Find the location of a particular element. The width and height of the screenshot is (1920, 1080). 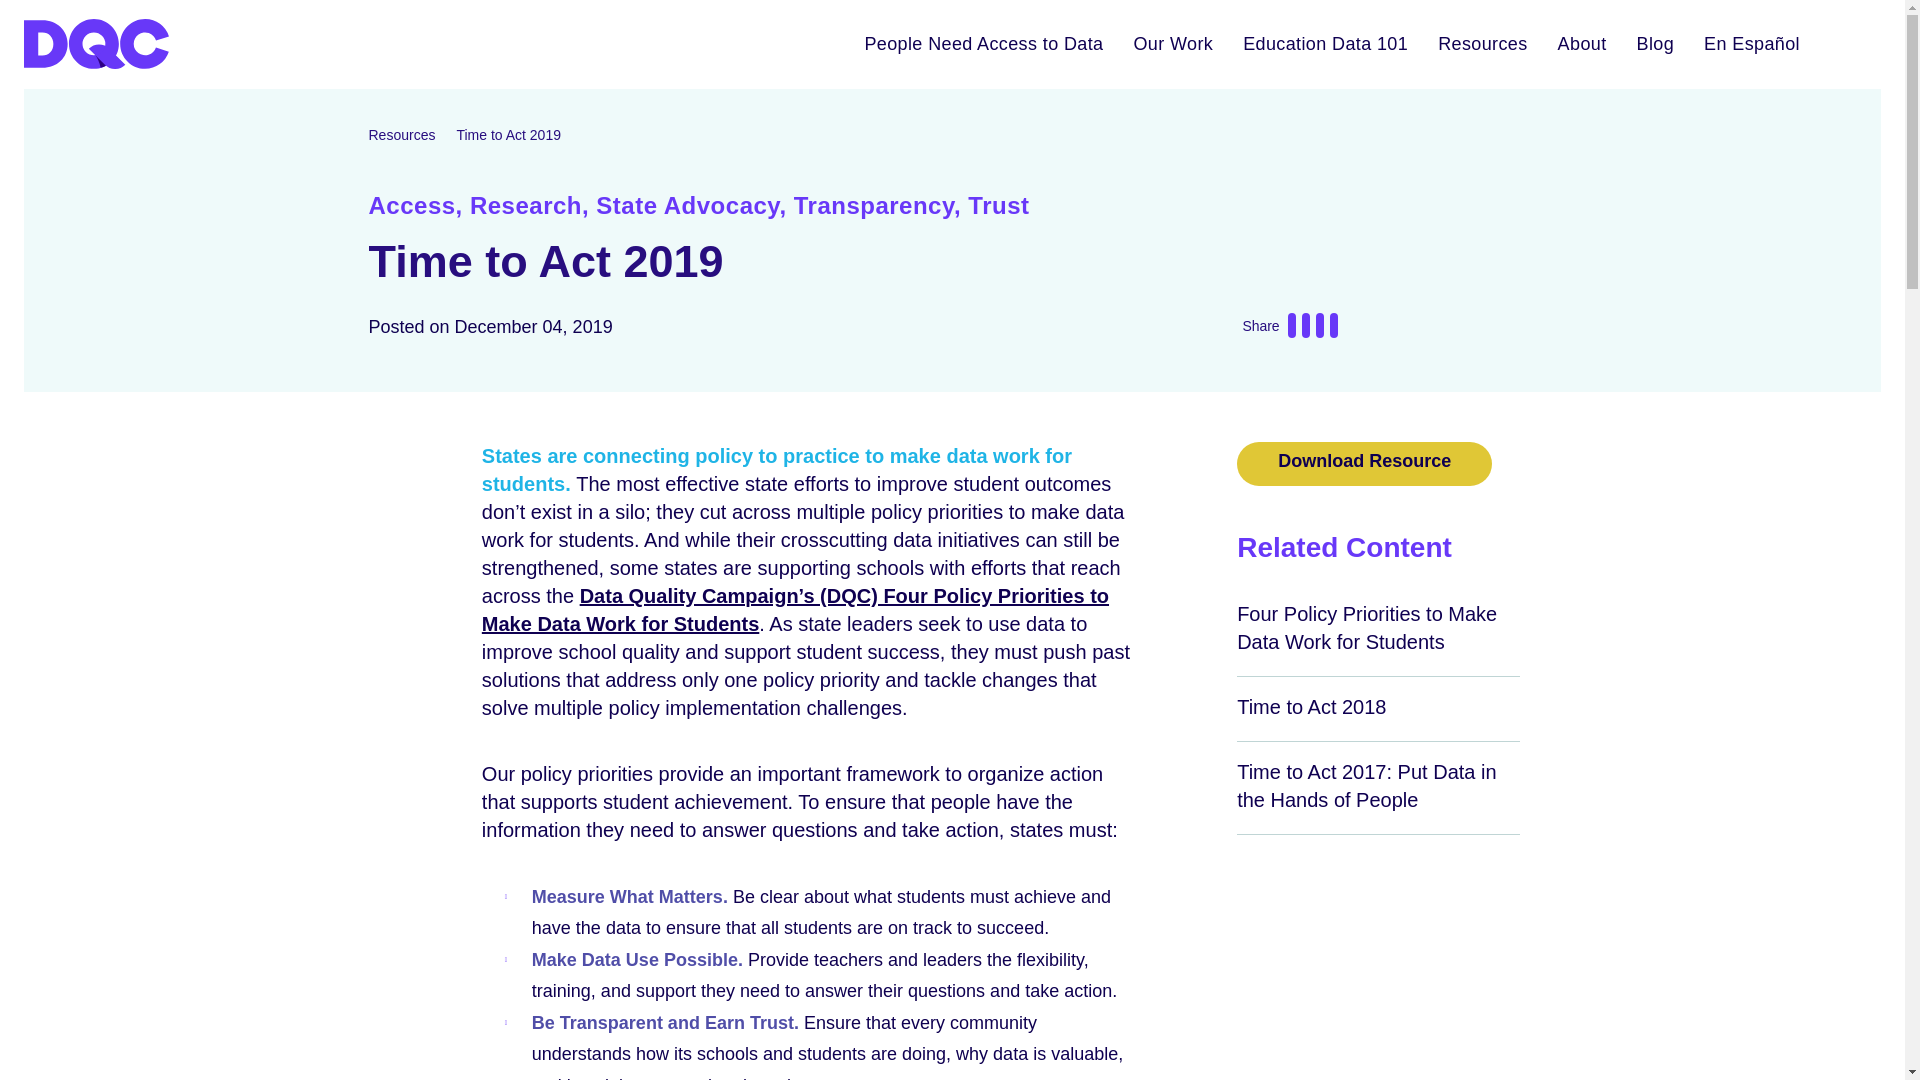

Search this site is located at coordinates (1848, 43).